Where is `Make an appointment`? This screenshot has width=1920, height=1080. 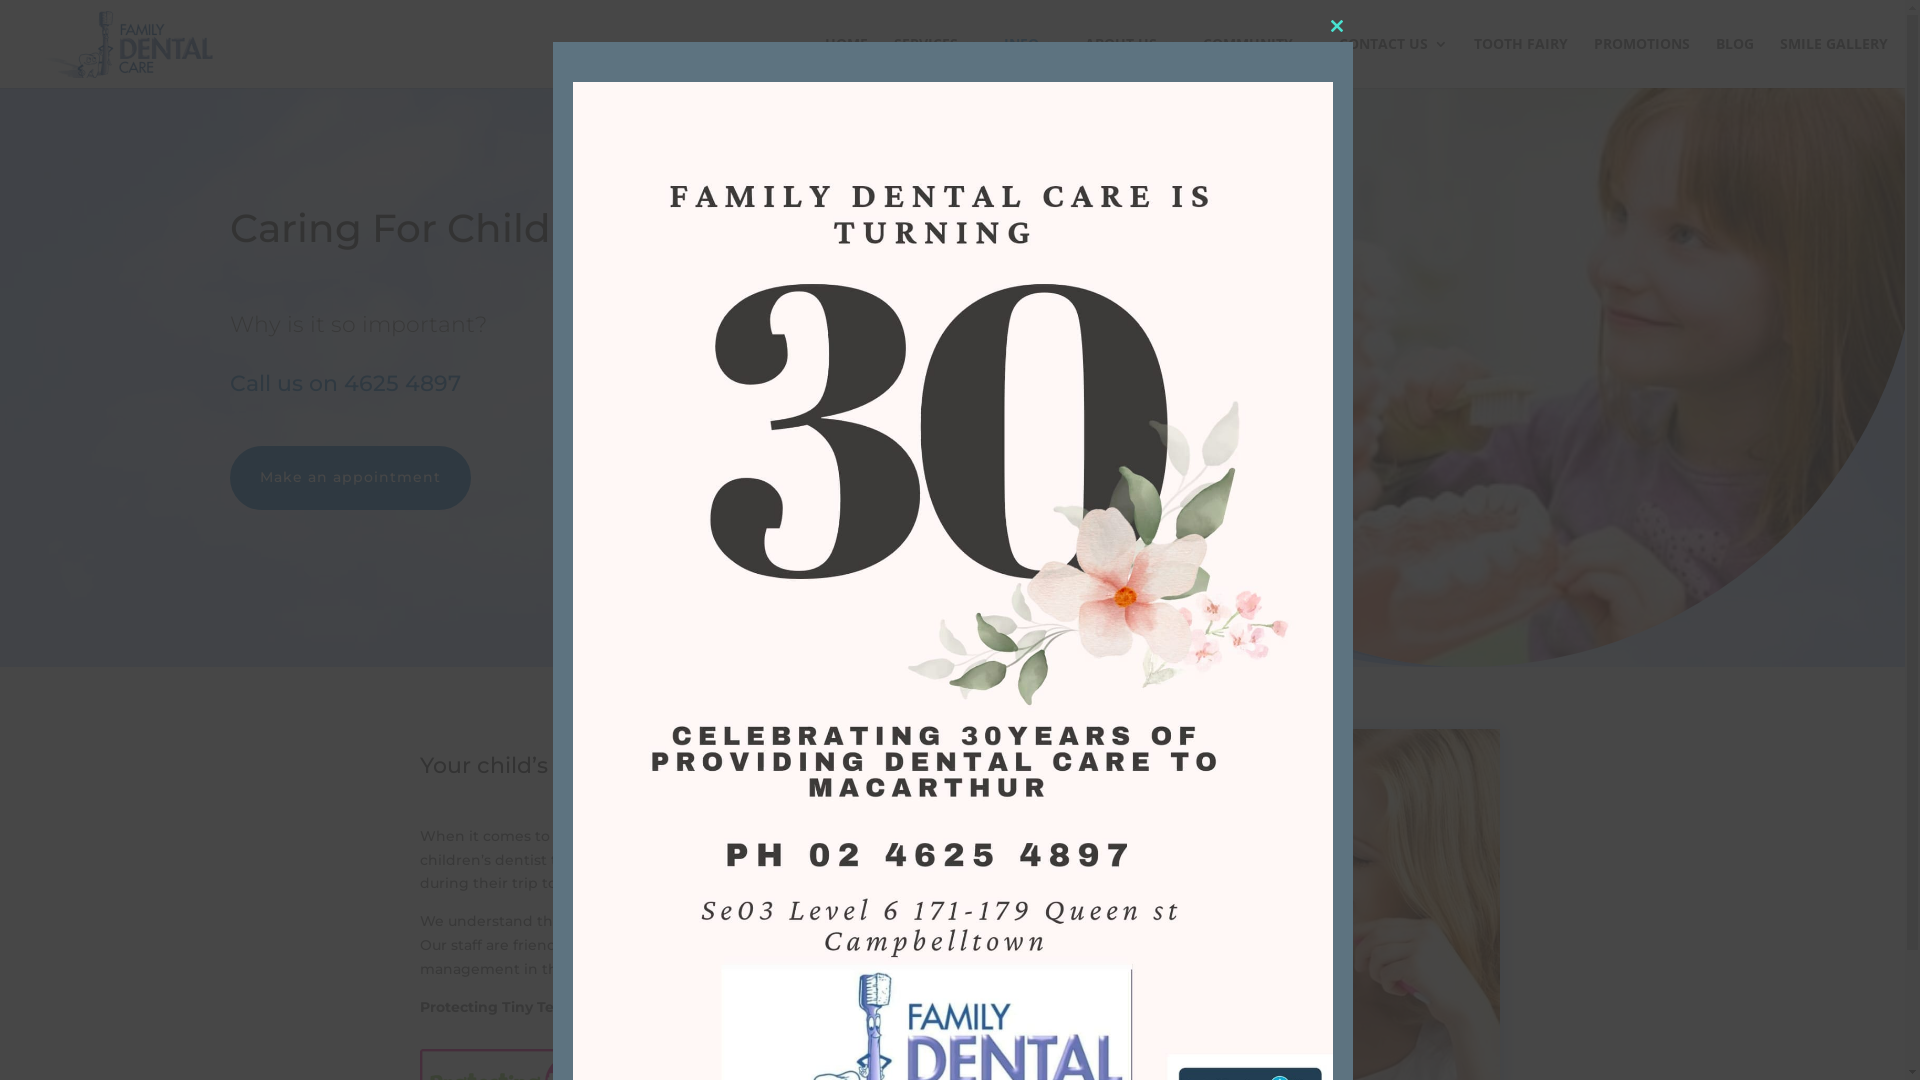
Make an appointment is located at coordinates (350, 478).